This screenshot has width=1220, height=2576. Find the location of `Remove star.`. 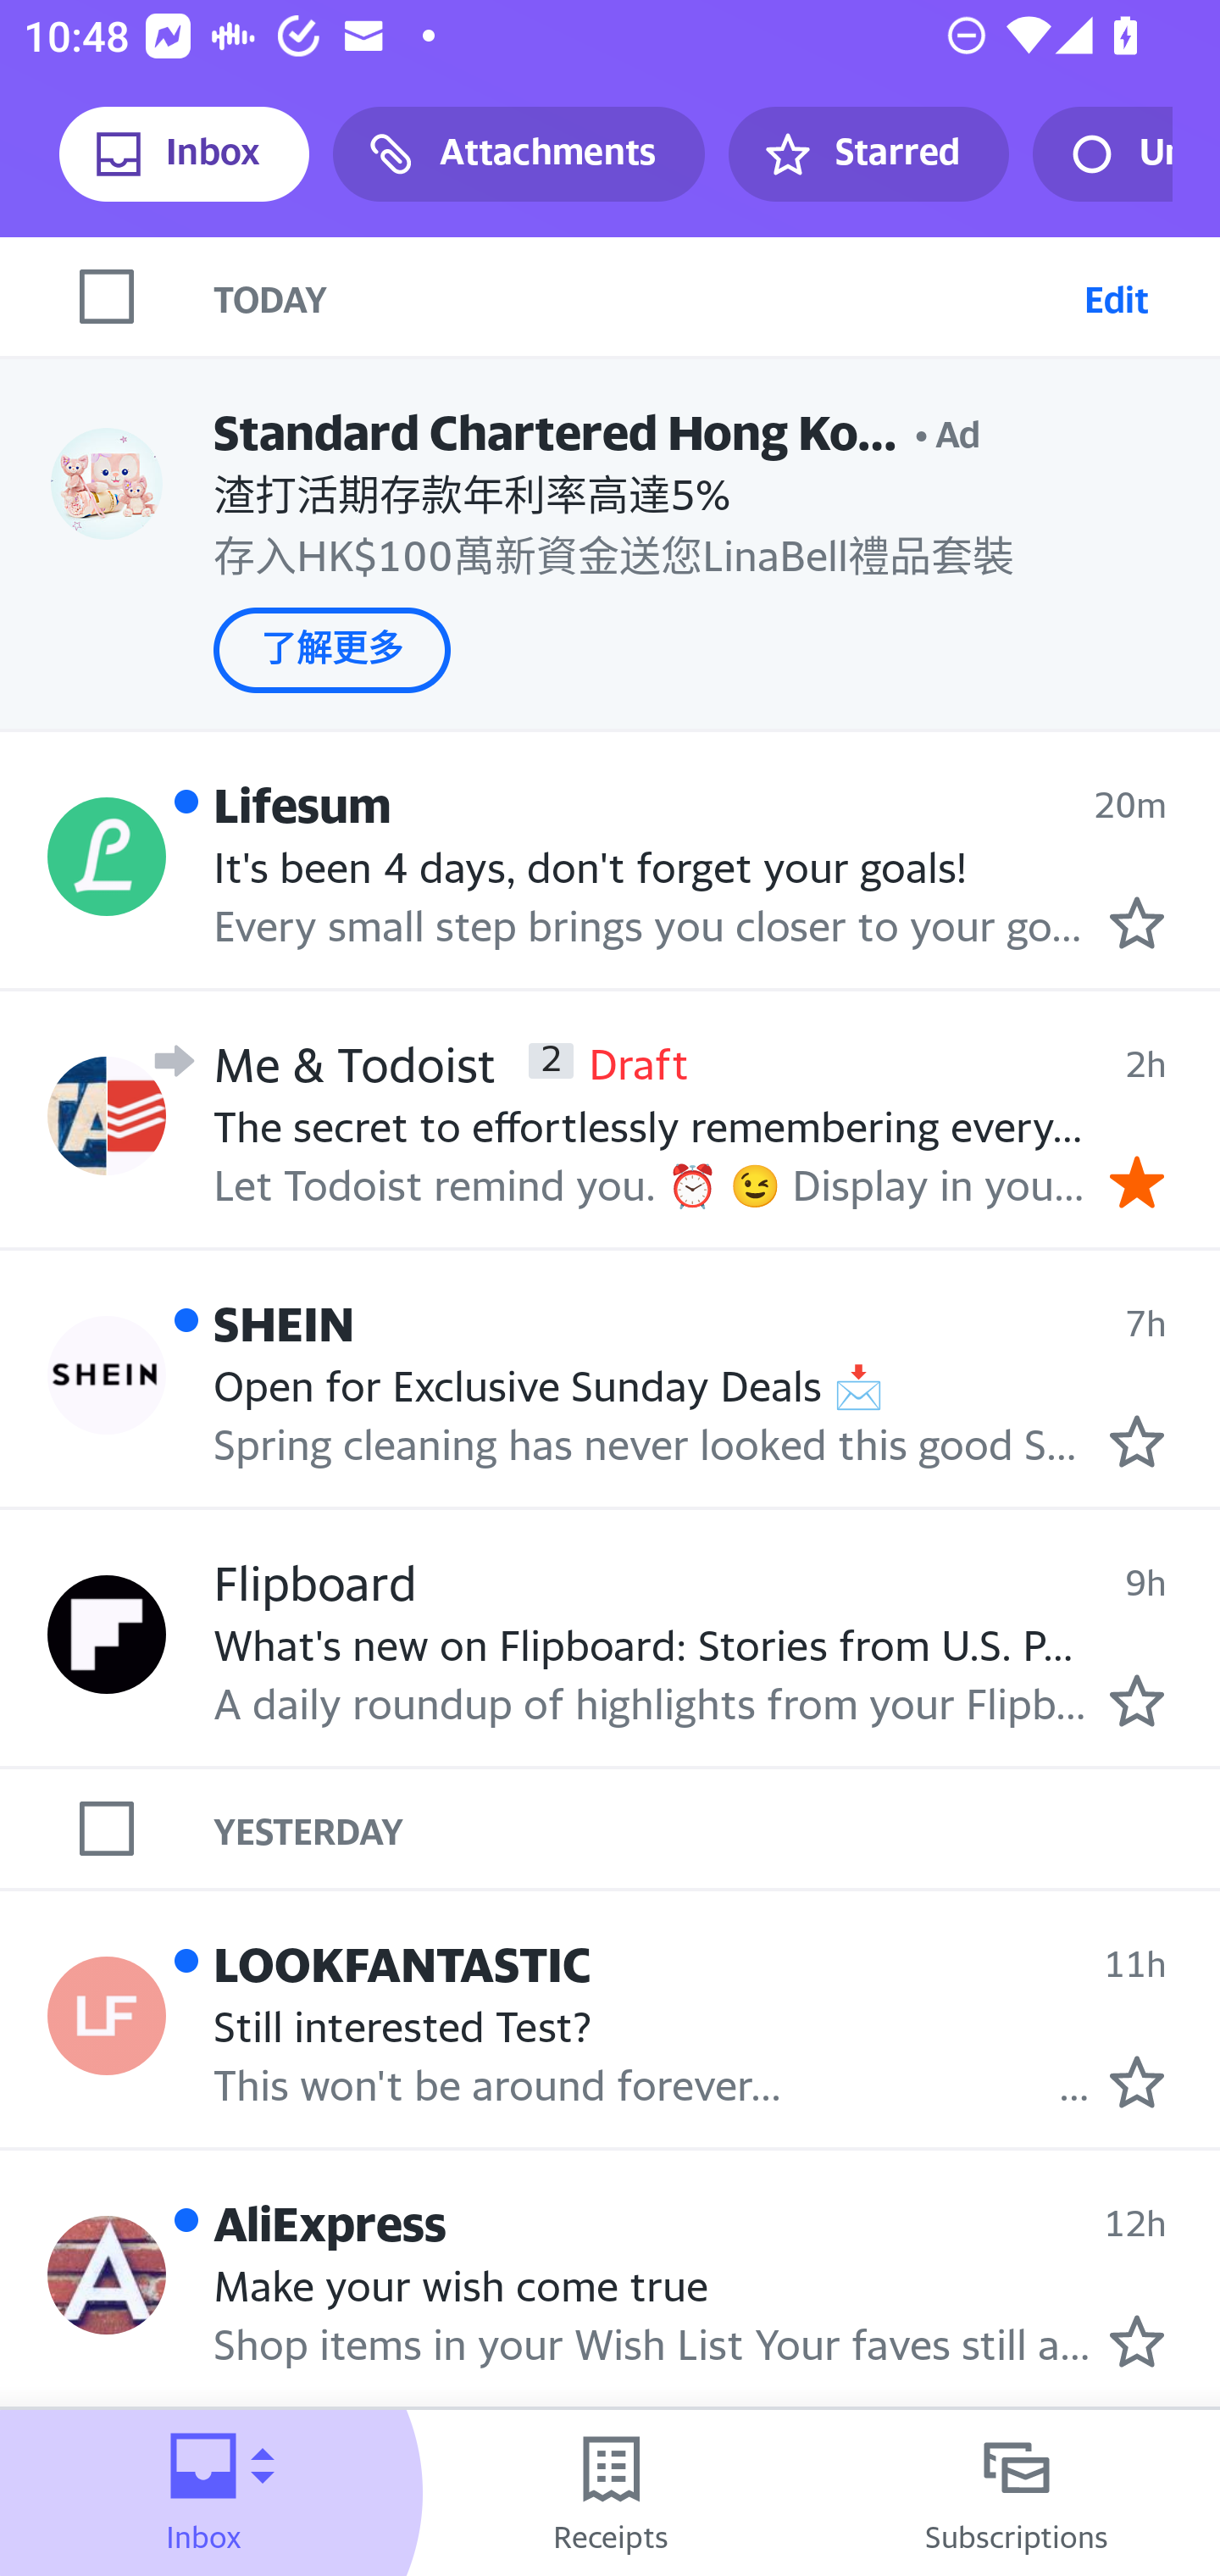

Remove star. is located at coordinates (1137, 1180).